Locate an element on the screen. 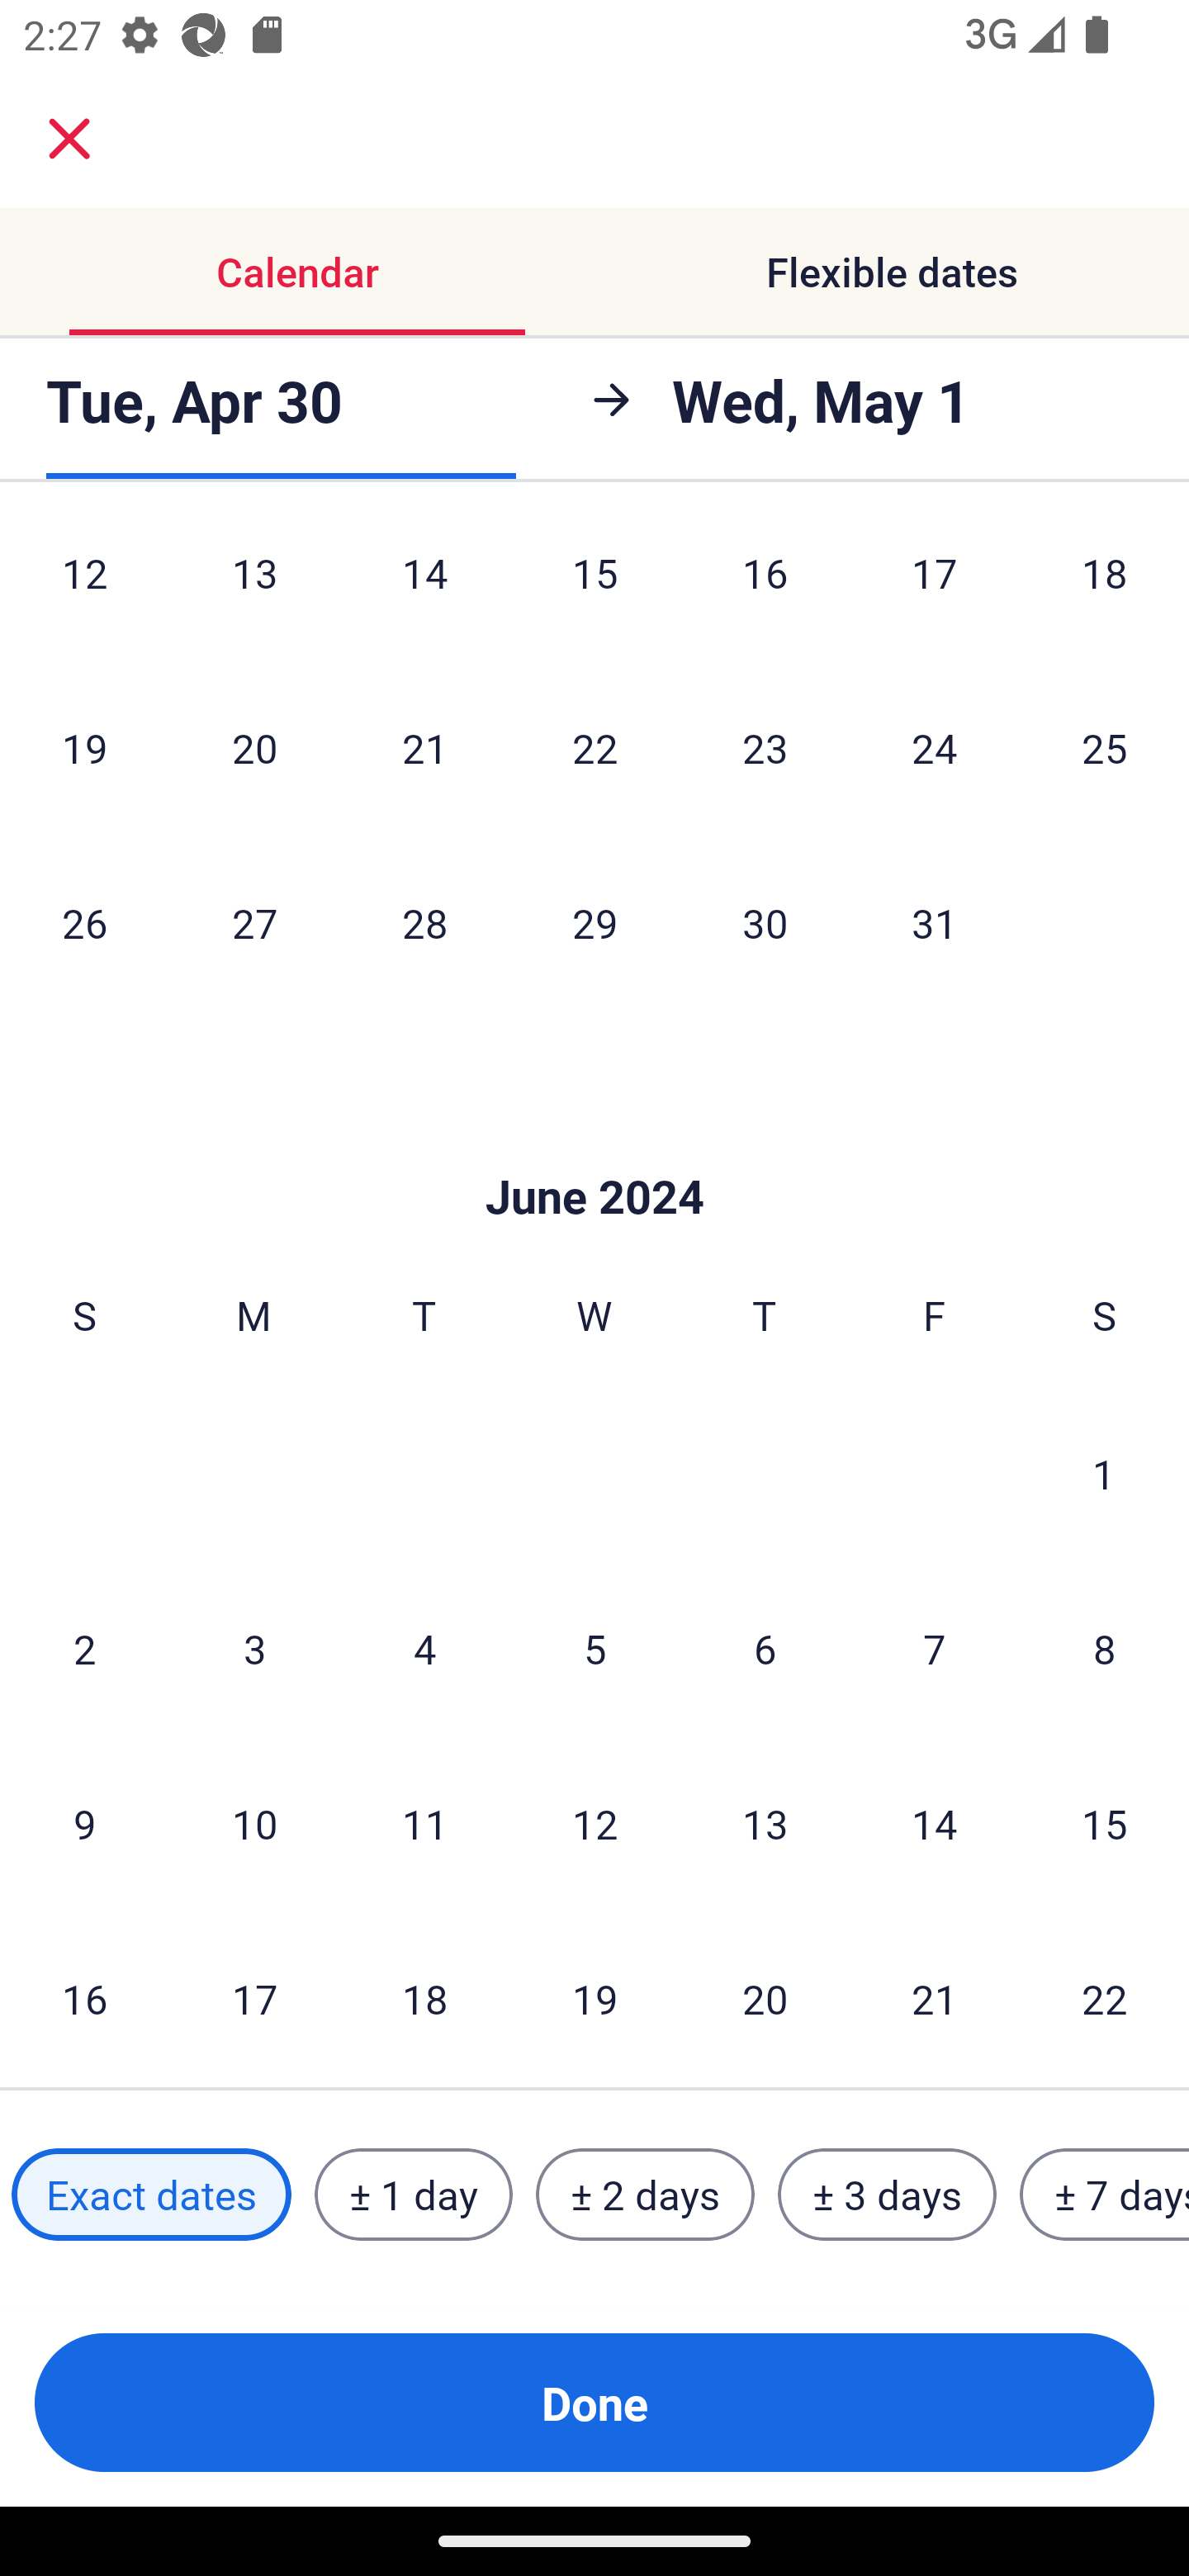  6 Thursday, June 6, 2024 is located at coordinates (765, 1648).